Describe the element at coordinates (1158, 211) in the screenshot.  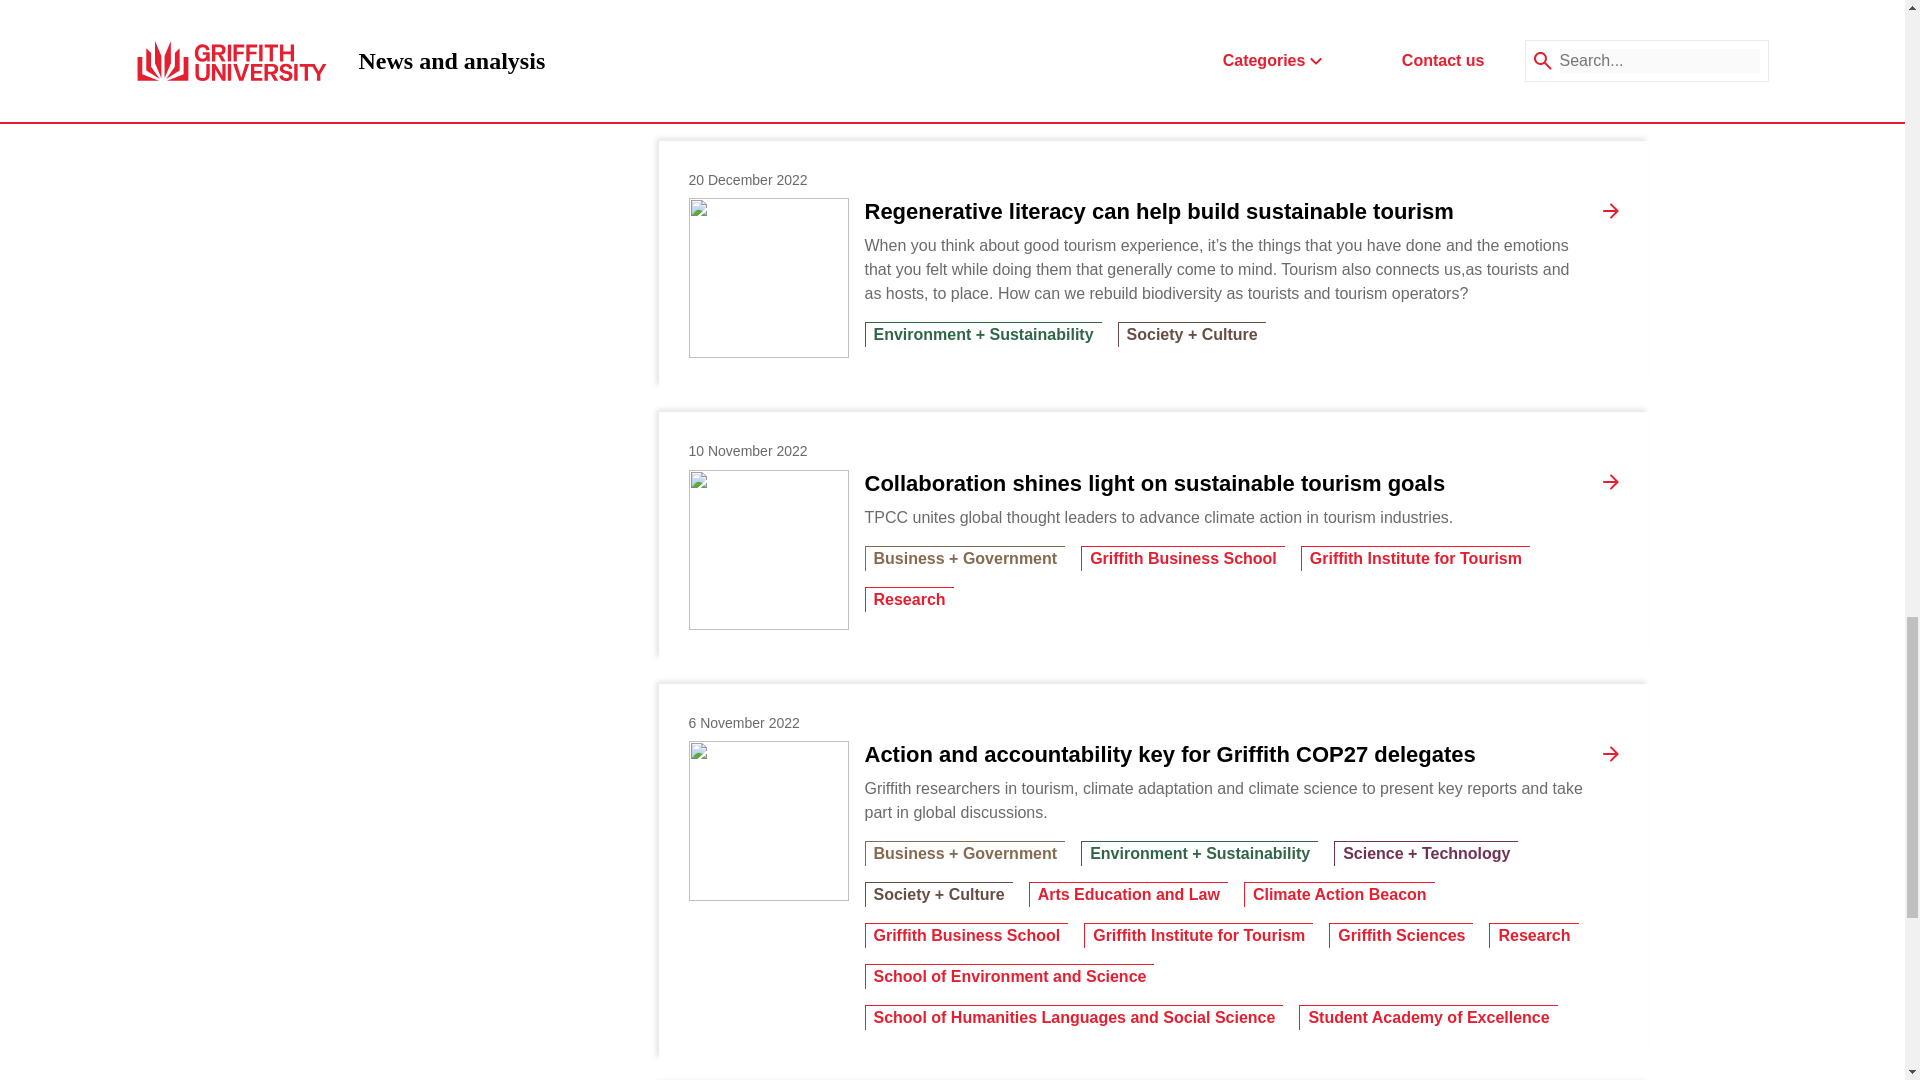
I see `Regenerative literacy can help build sustainable tourism` at that location.